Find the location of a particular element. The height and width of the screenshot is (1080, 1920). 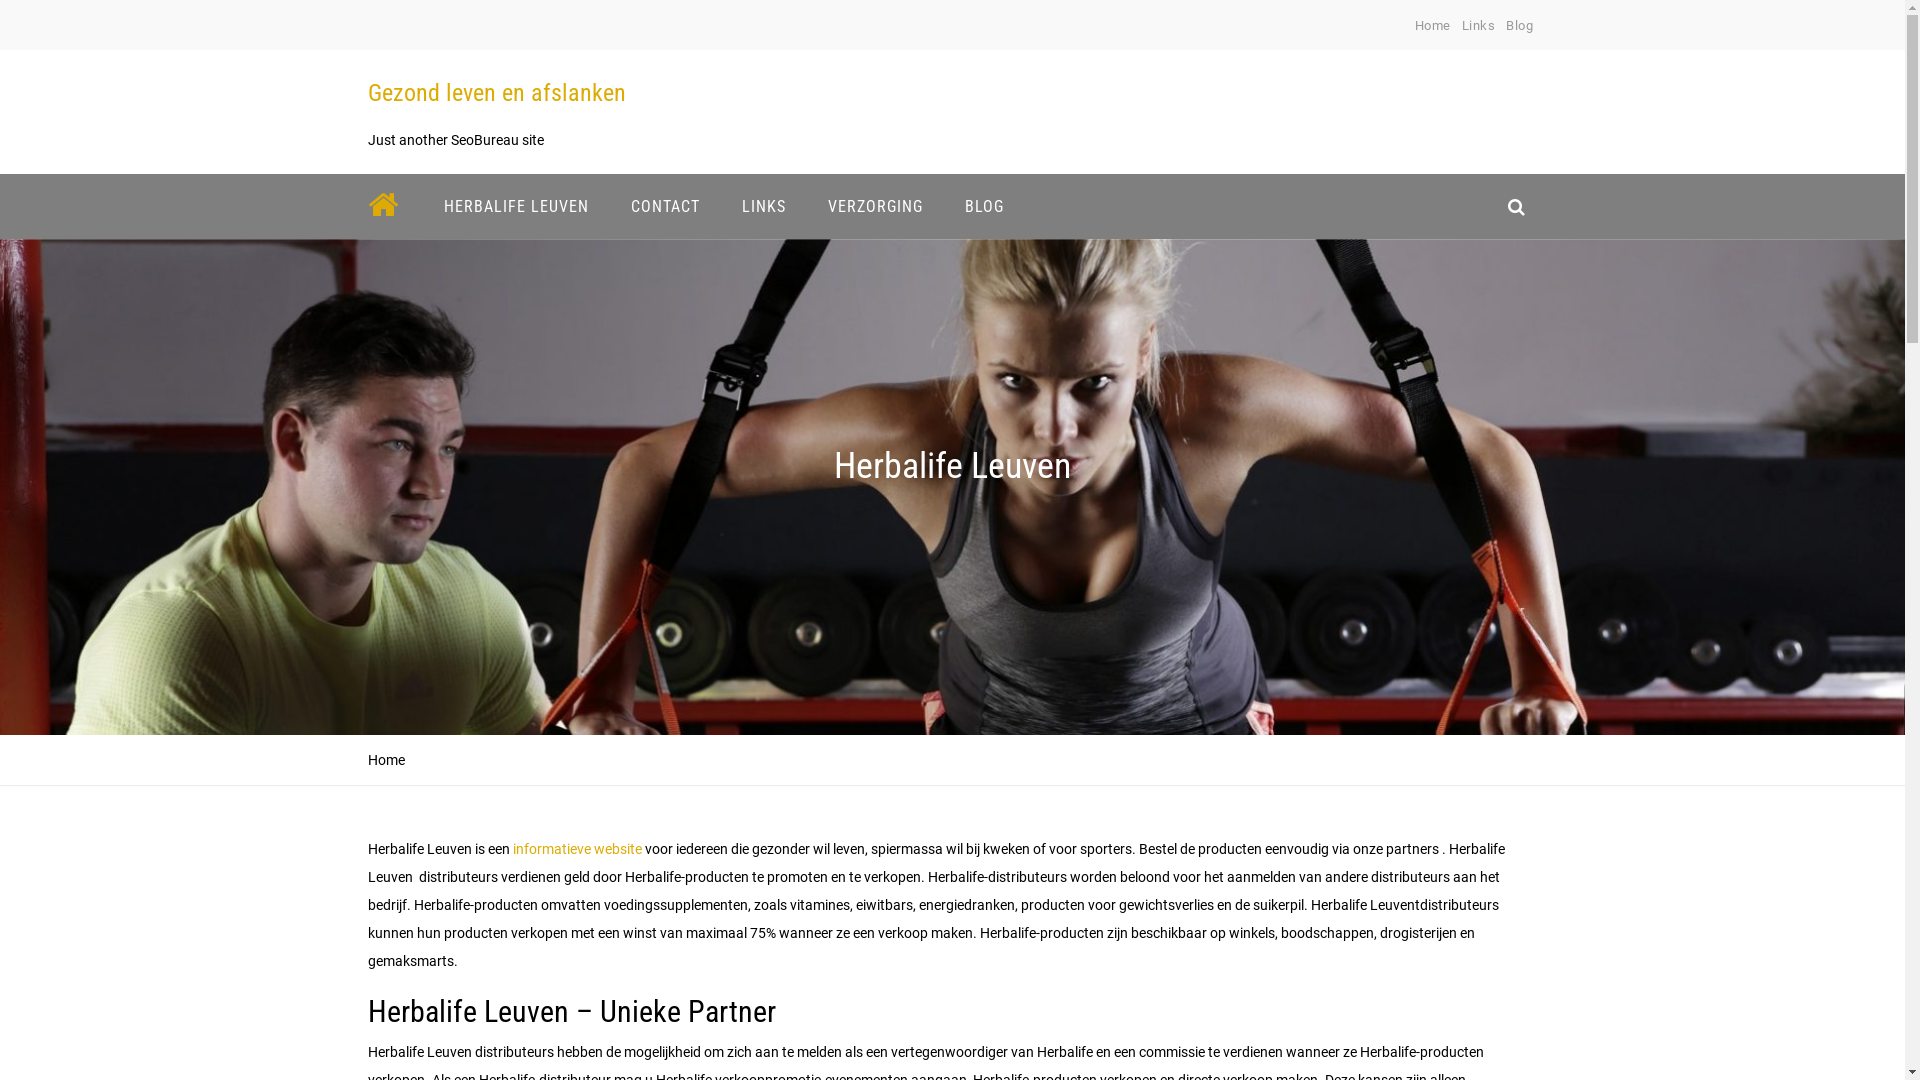

Links is located at coordinates (1479, 26).